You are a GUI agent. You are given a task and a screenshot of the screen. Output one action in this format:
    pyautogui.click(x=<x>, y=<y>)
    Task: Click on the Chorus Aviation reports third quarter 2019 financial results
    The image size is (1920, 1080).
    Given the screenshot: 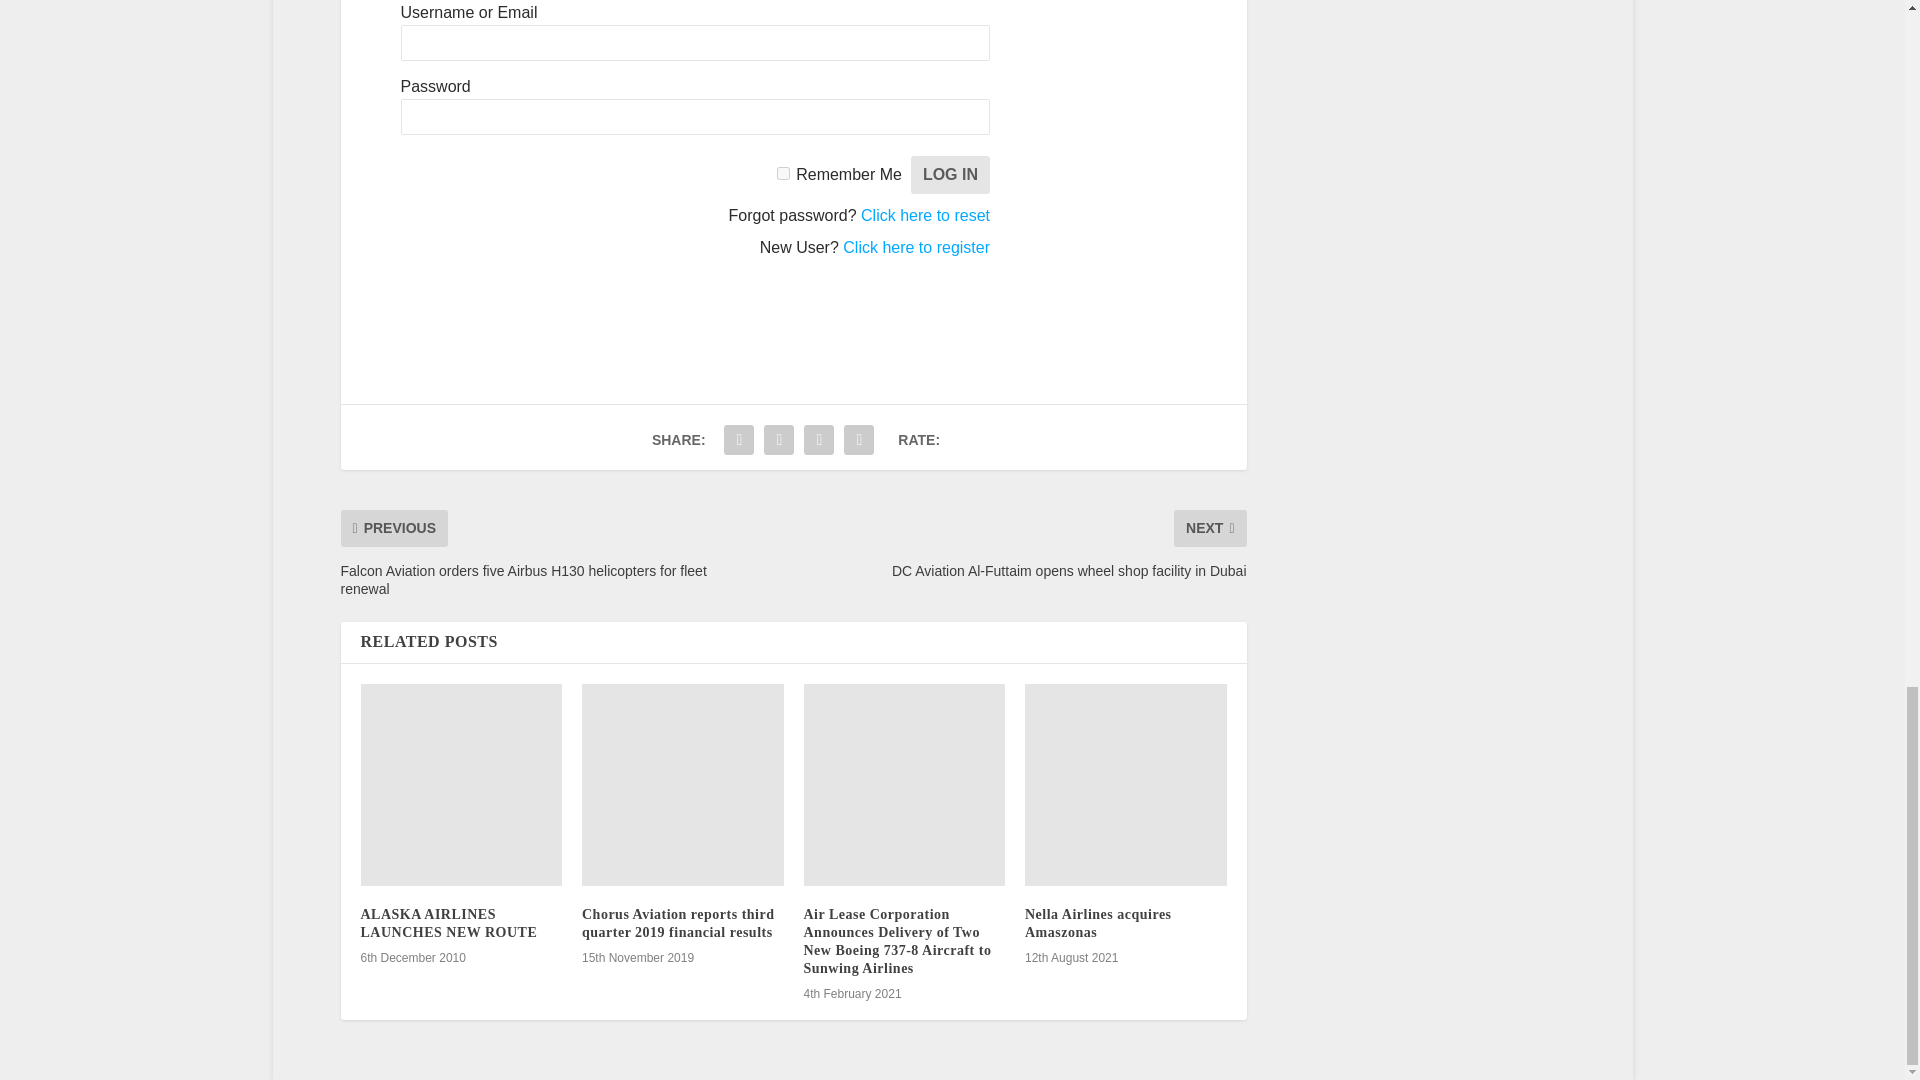 What is the action you would take?
    pyautogui.click(x=682, y=784)
    